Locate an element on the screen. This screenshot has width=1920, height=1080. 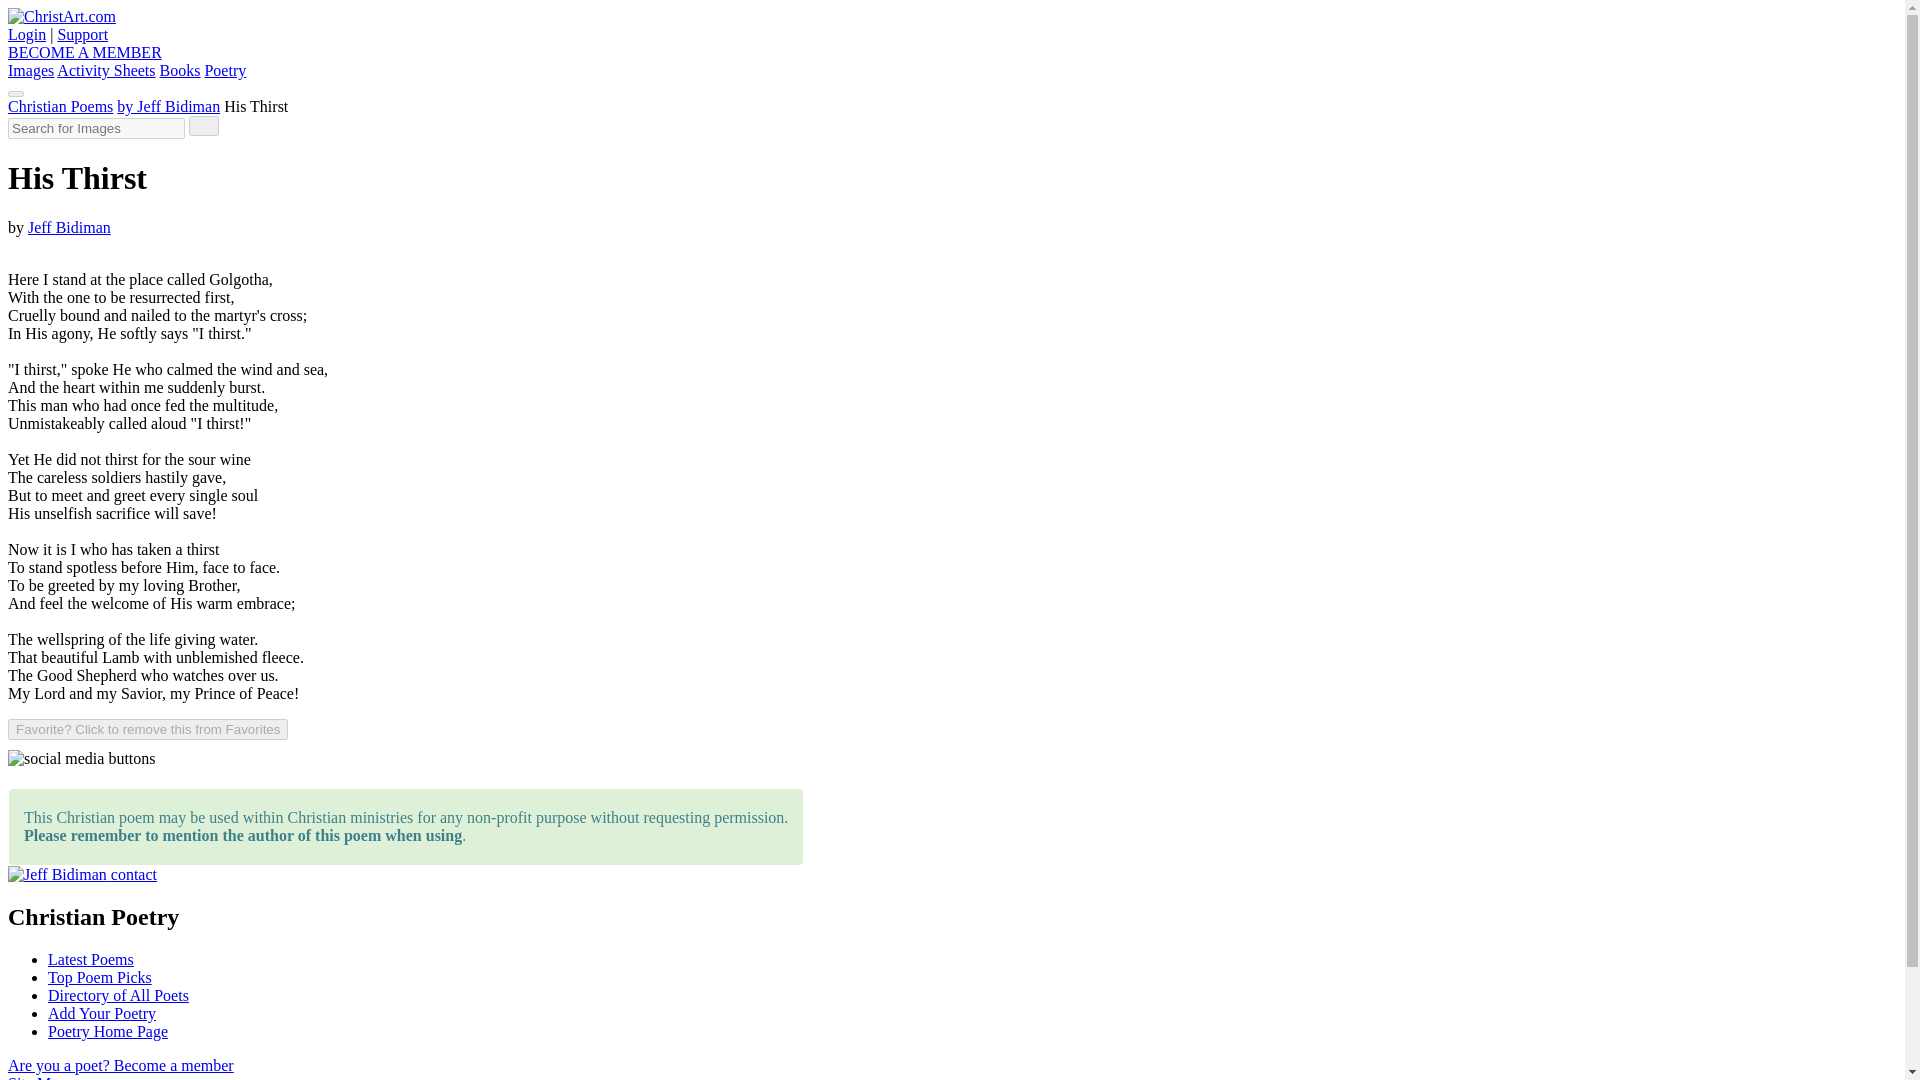
by Jeff Bidiman is located at coordinates (168, 106).